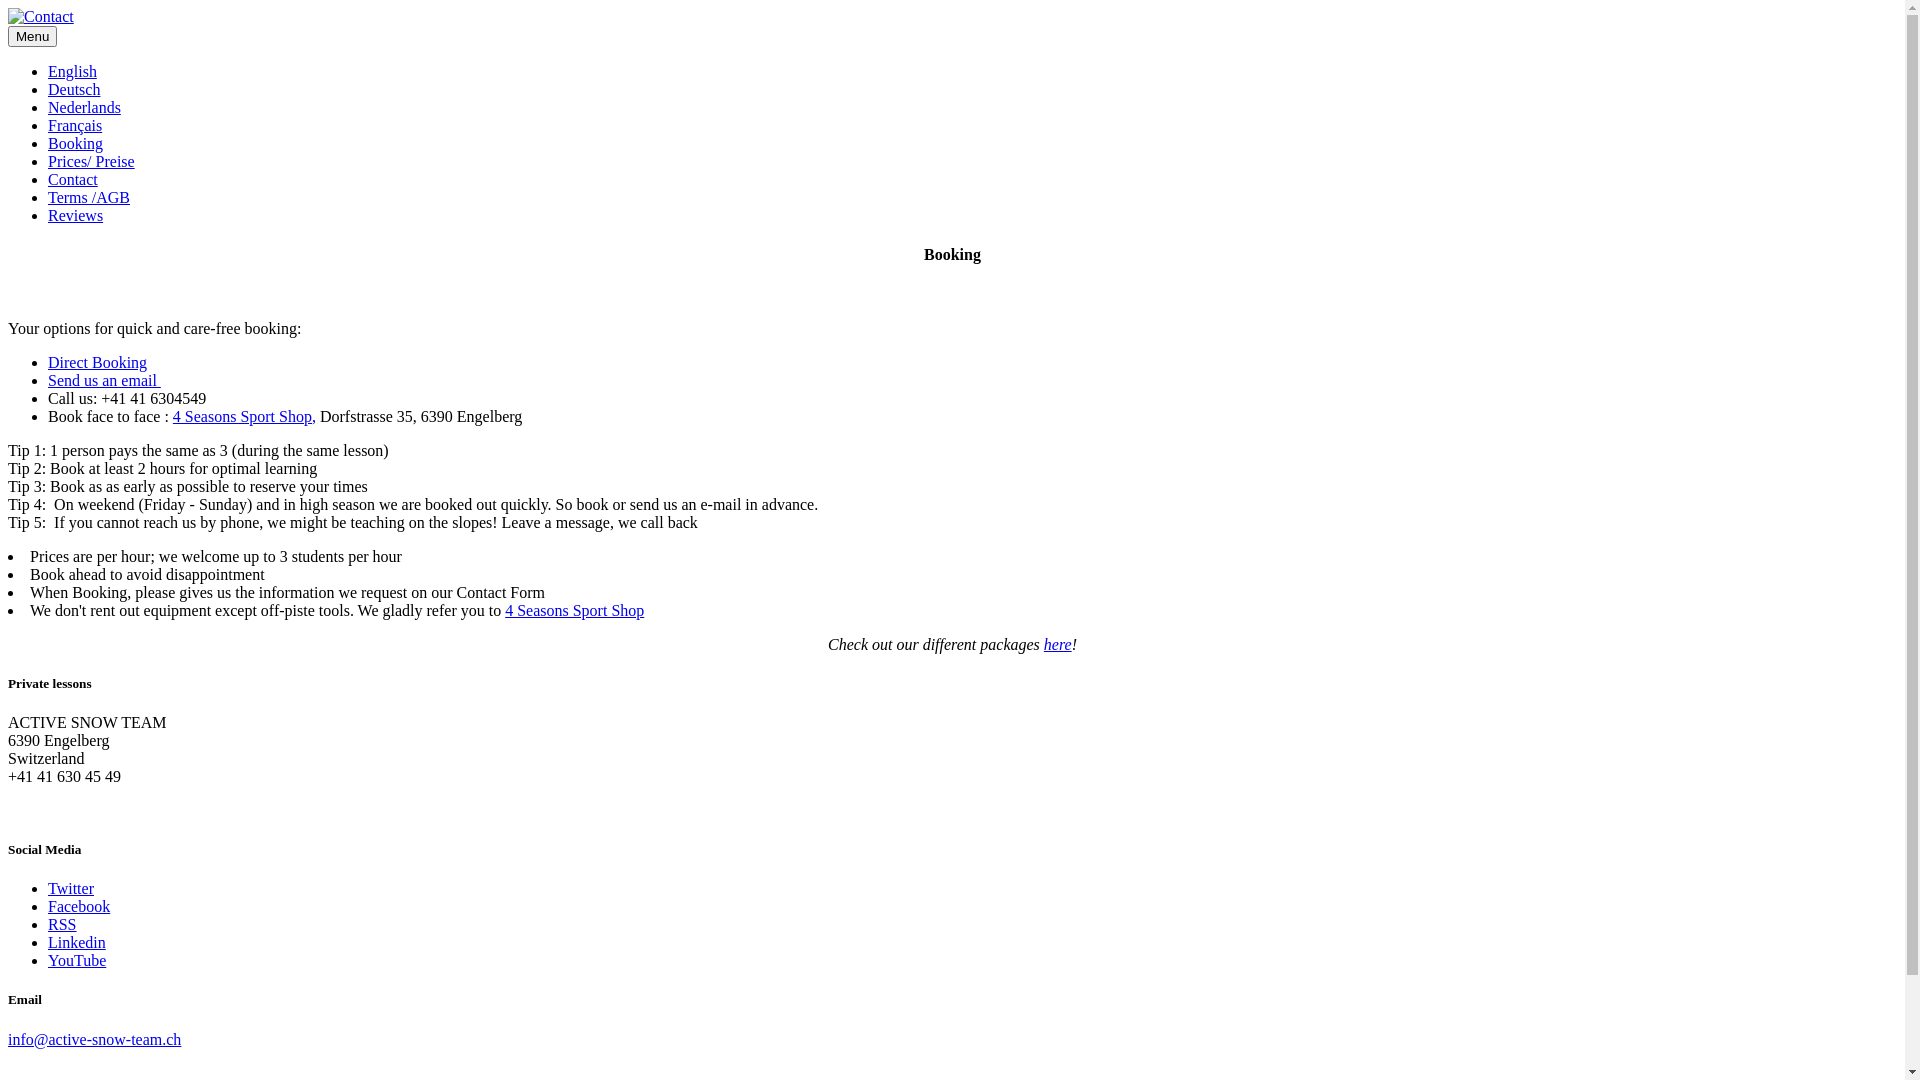 The width and height of the screenshot is (1920, 1080). What do you see at coordinates (71, 888) in the screenshot?
I see `Twitter` at bounding box center [71, 888].